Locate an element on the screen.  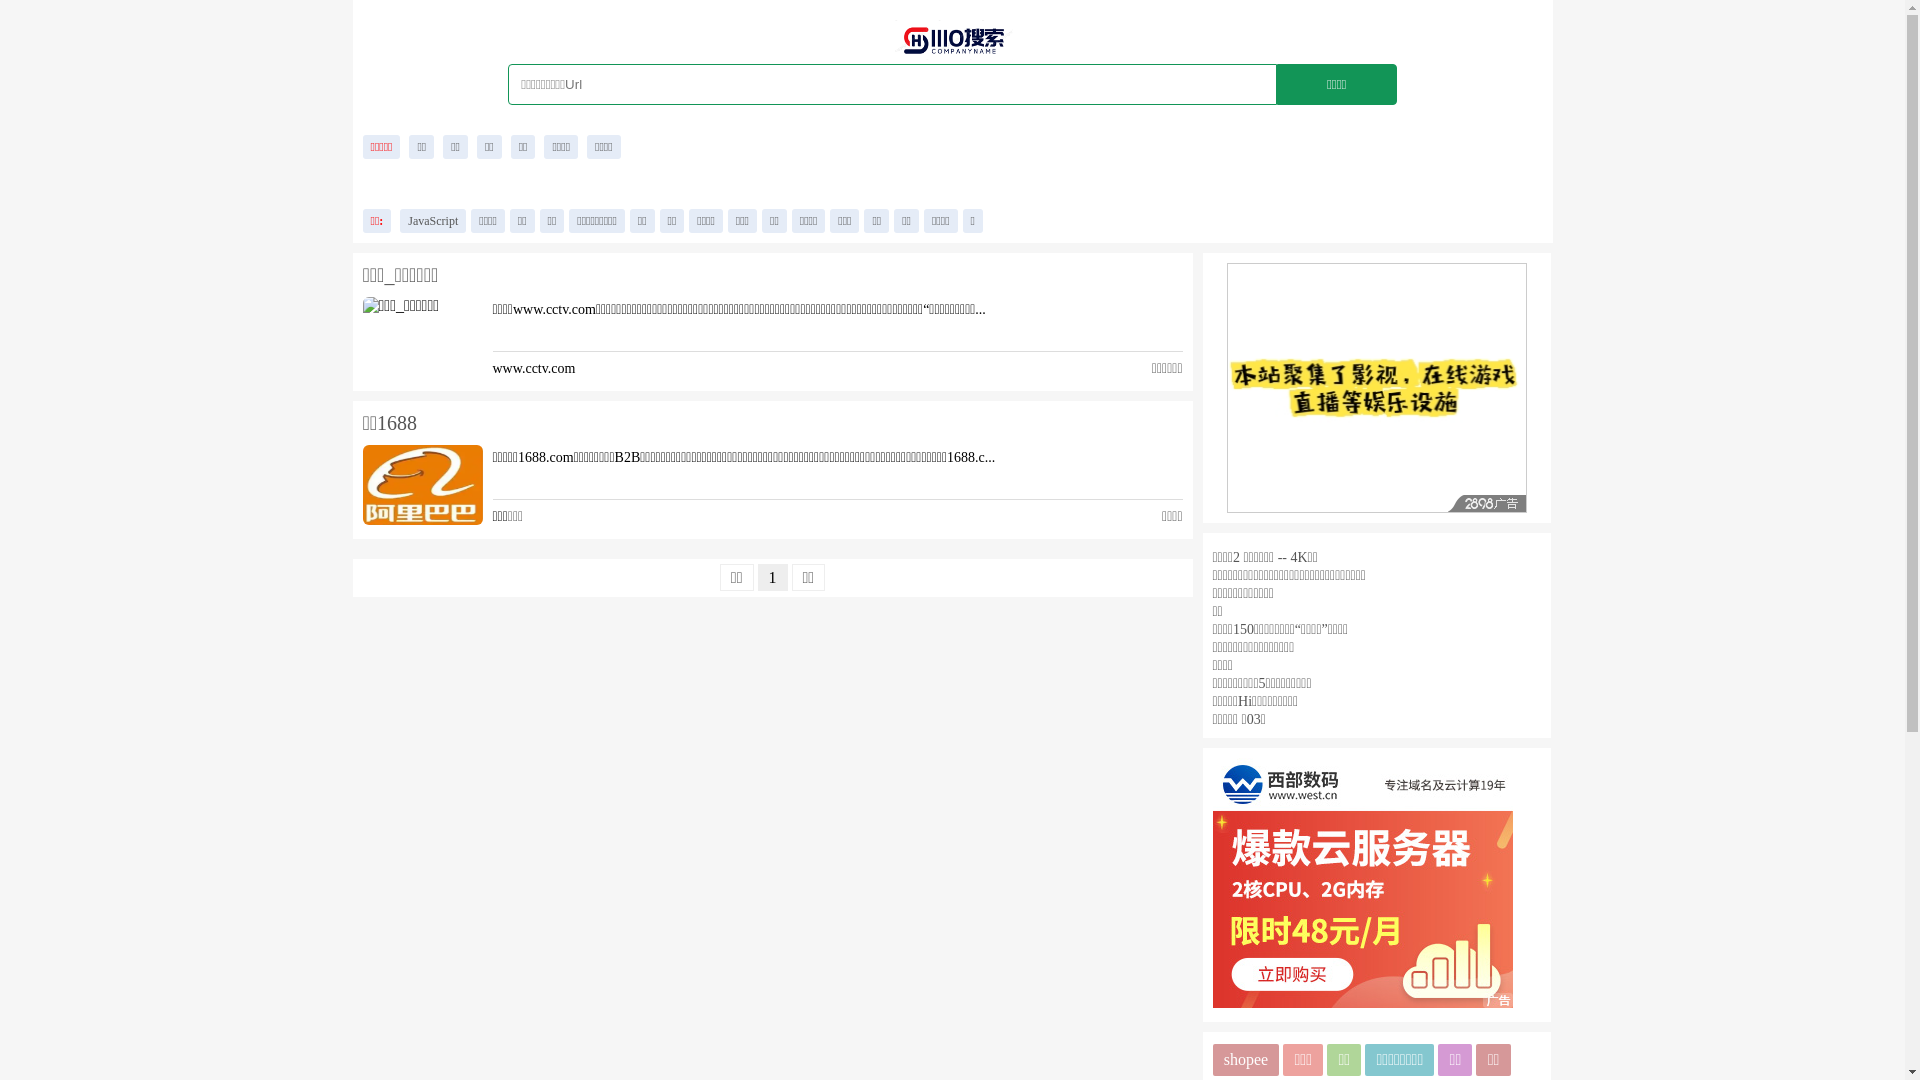
shopee is located at coordinates (1246, 1060).